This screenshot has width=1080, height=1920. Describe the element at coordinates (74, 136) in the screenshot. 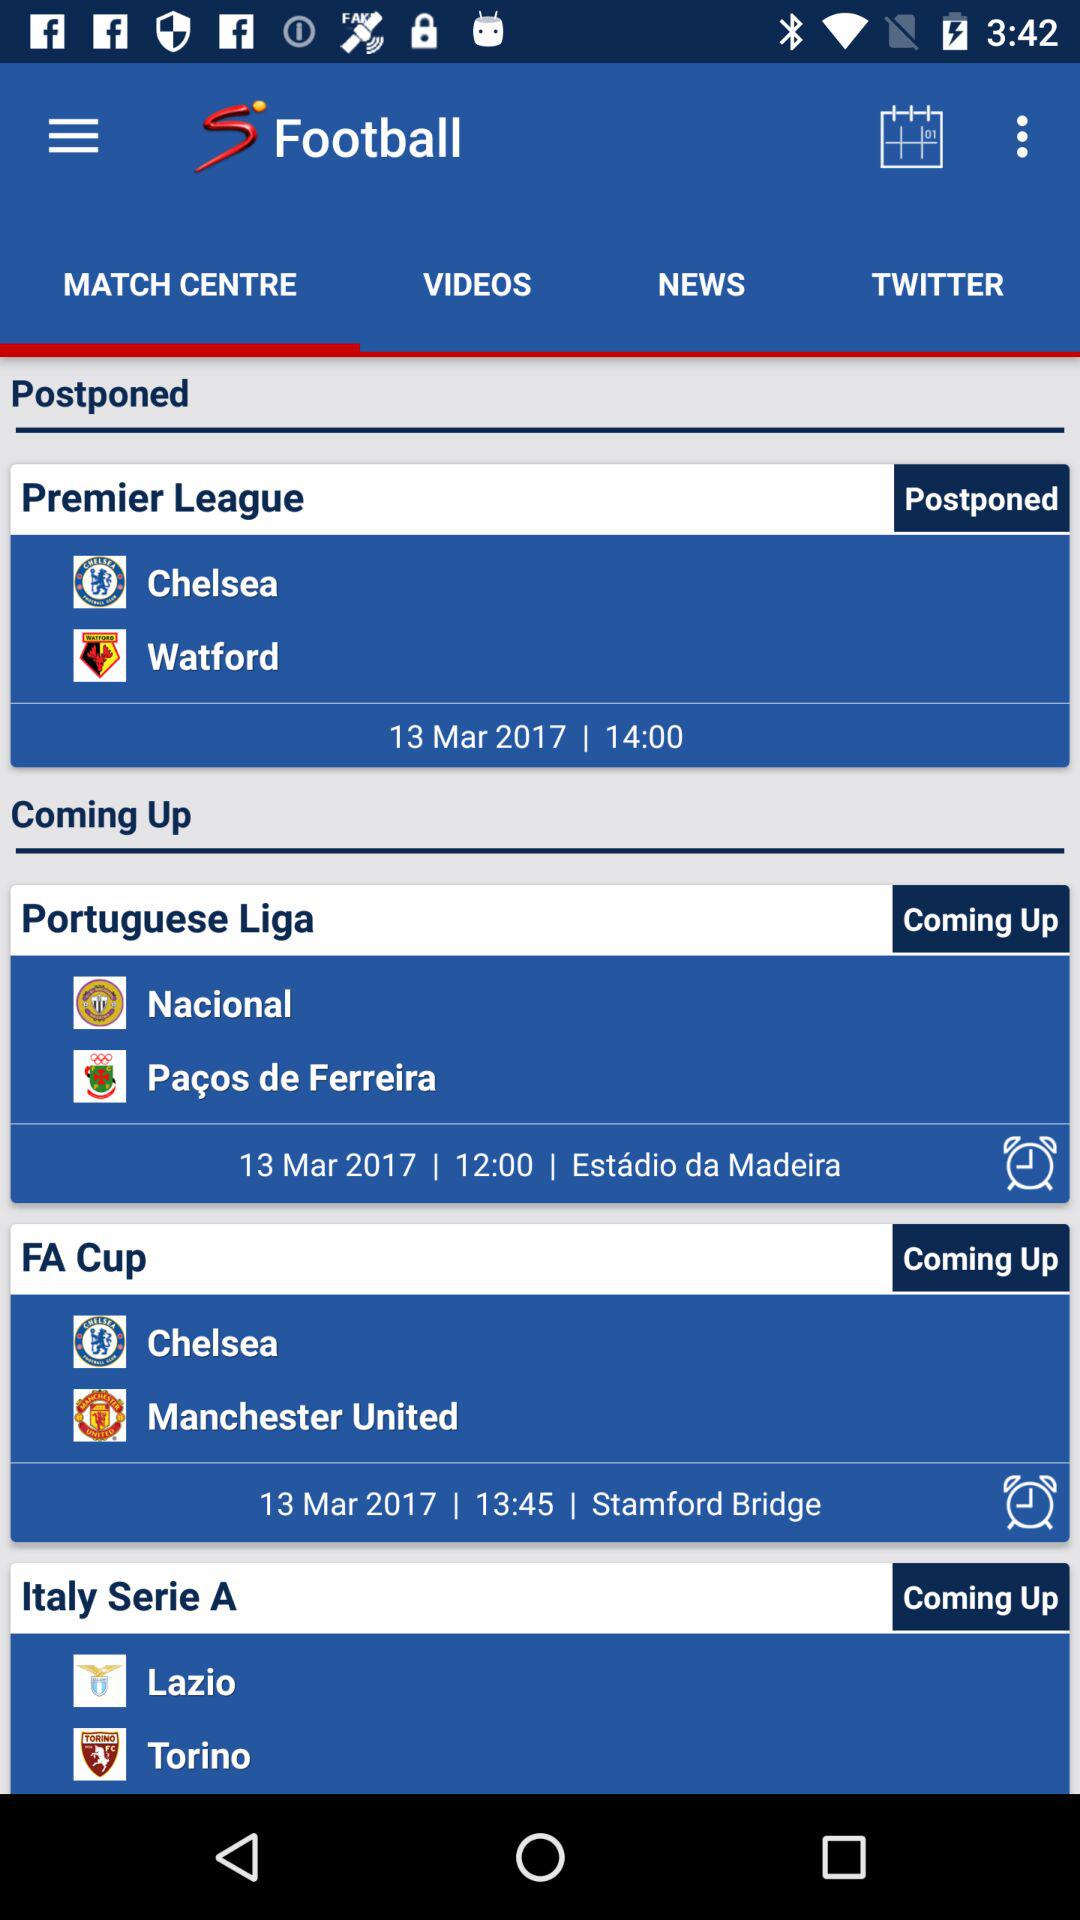

I see `click on the menu option` at that location.